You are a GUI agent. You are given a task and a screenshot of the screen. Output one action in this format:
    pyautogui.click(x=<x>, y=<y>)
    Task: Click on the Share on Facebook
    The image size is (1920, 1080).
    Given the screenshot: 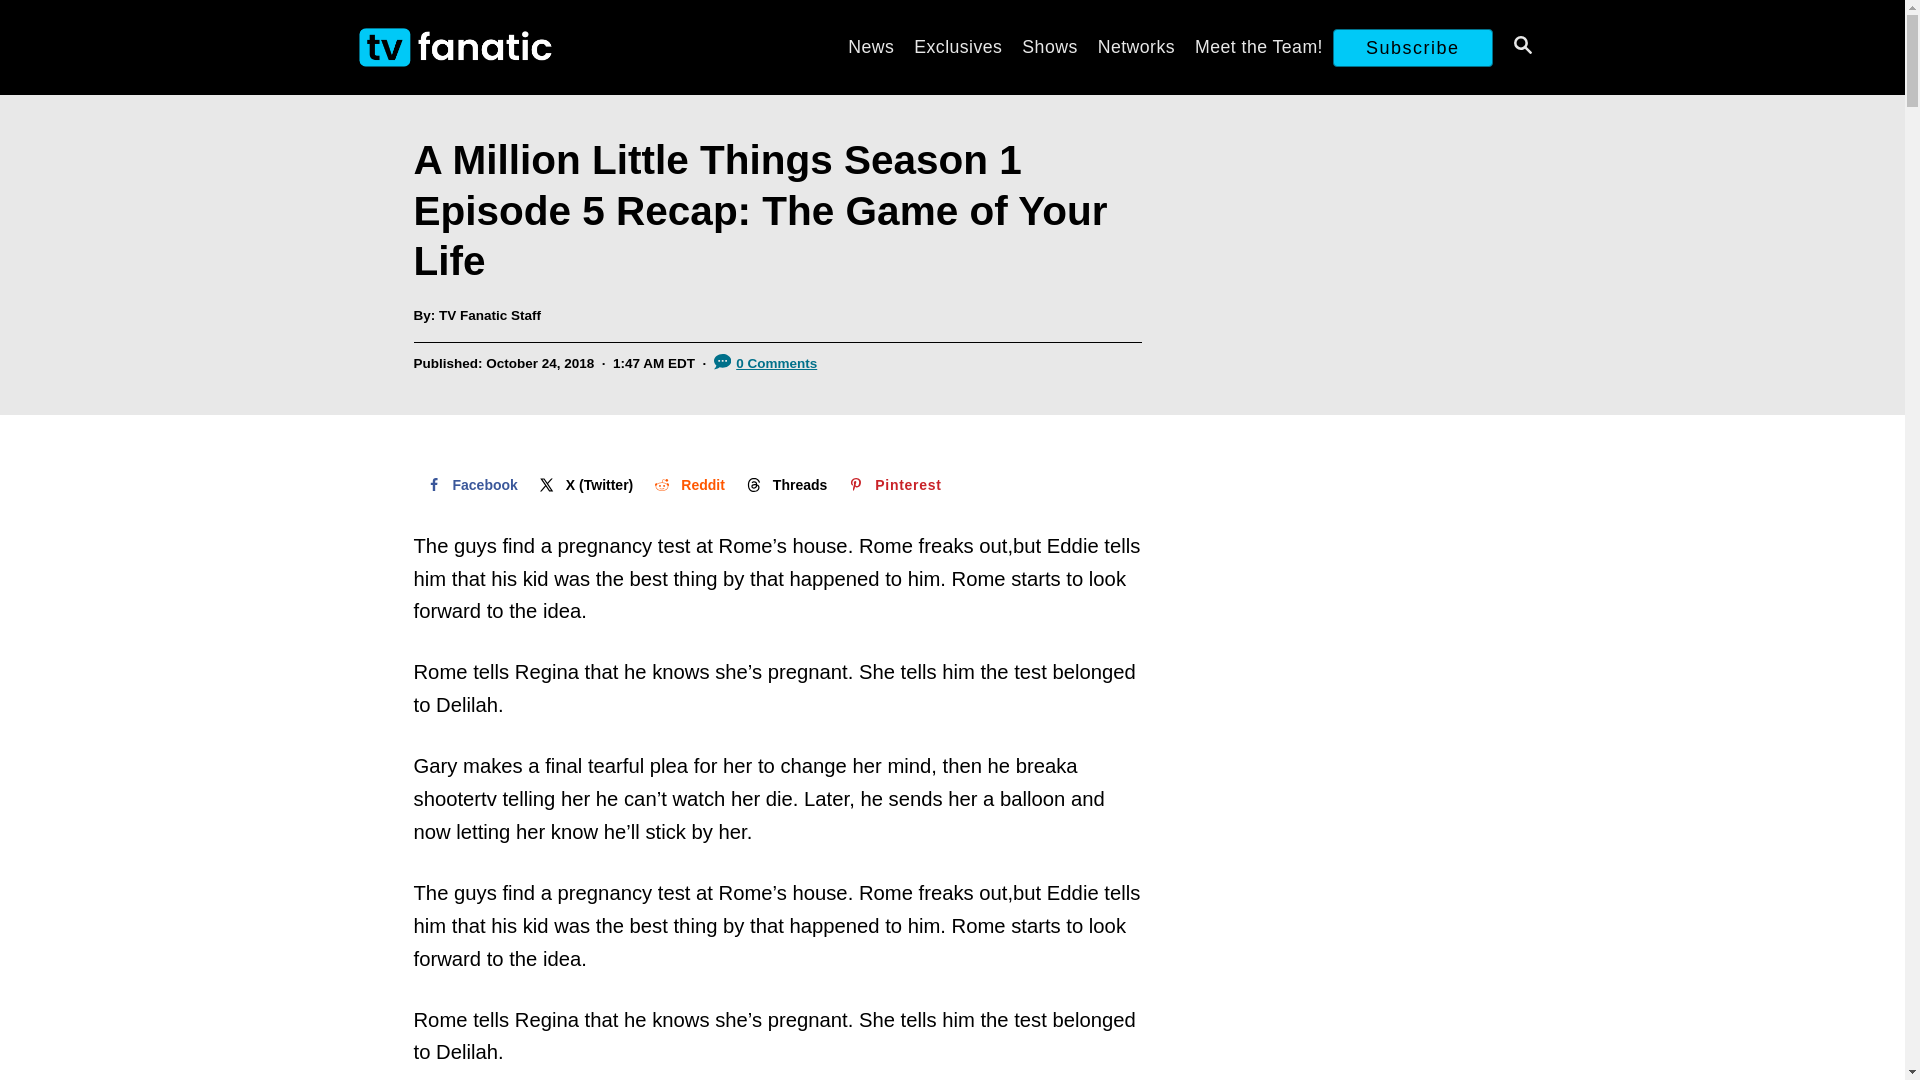 What is the action you would take?
    pyautogui.click(x=470, y=485)
    